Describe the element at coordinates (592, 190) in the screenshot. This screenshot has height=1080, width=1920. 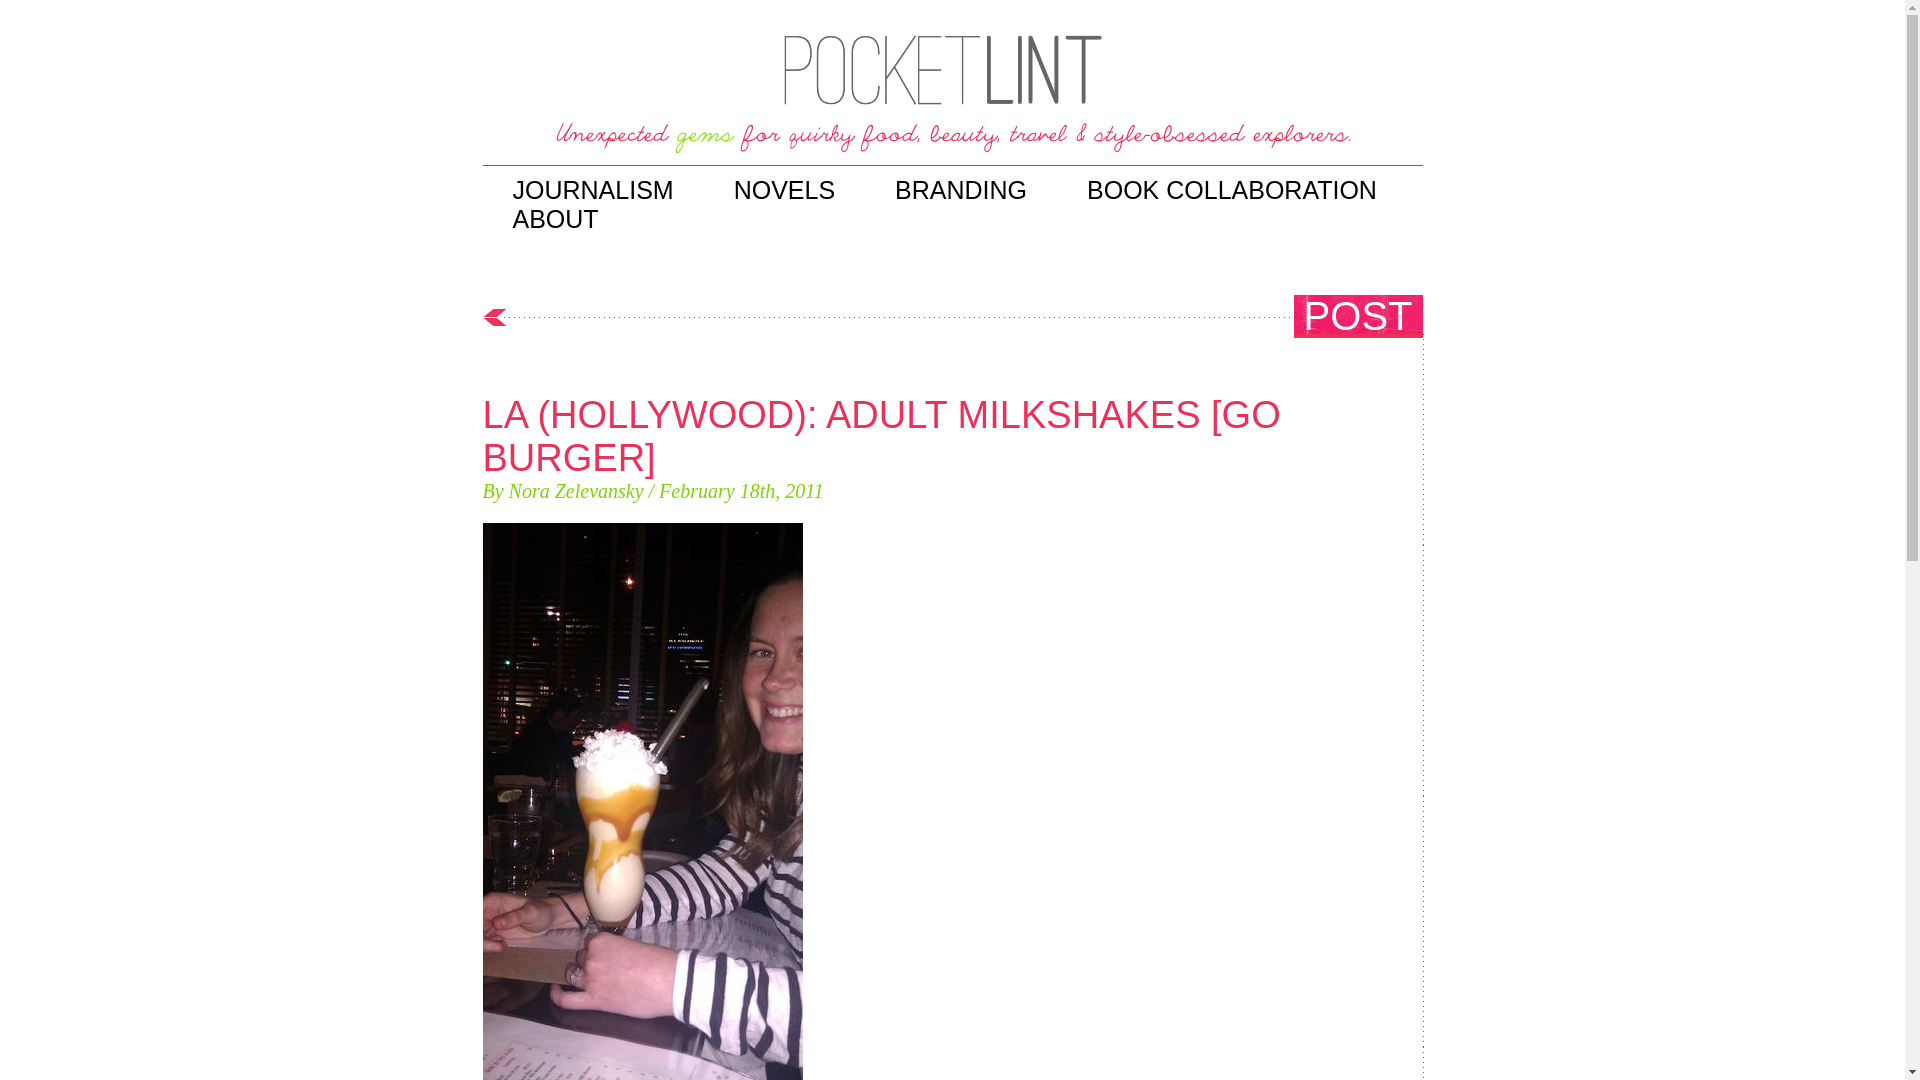
I see `JOURNALISM` at that location.